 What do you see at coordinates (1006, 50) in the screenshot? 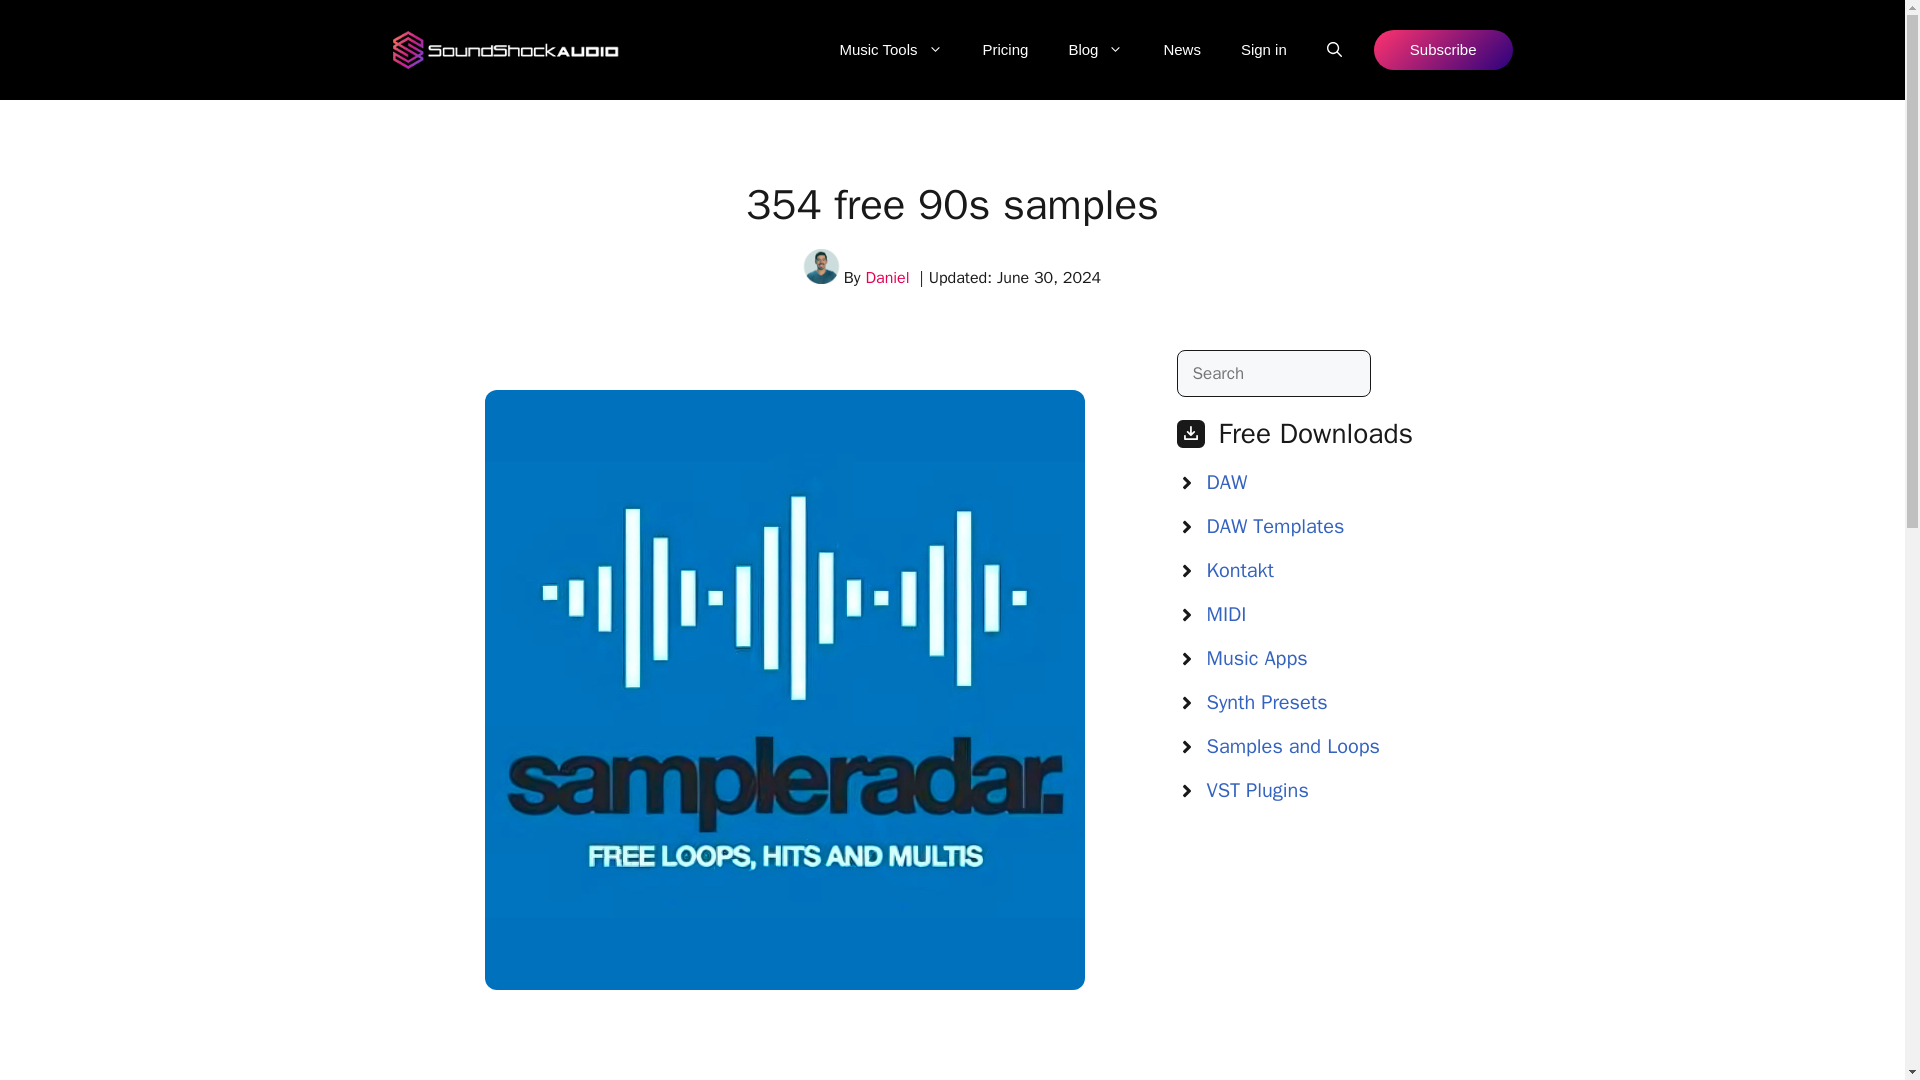
I see `Pricing` at bounding box center [1006, 50].